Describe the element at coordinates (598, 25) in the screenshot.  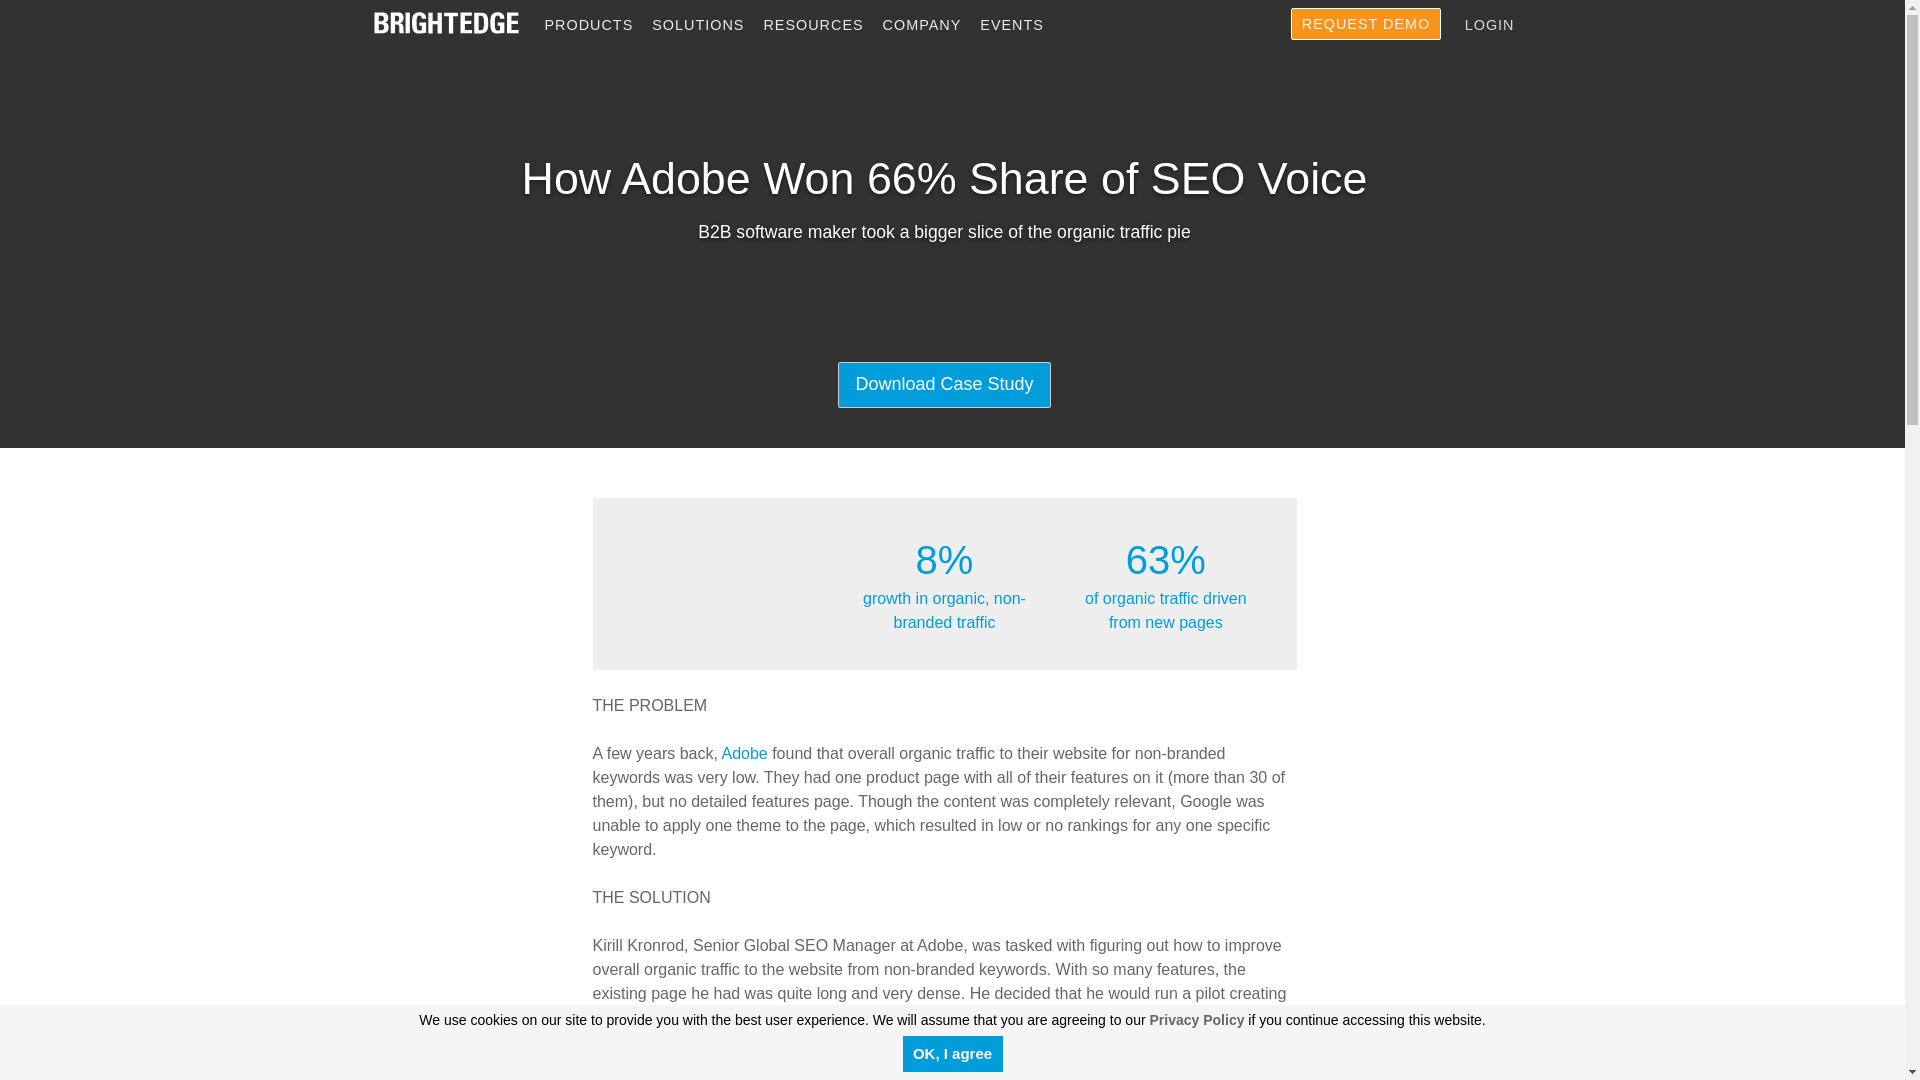
I see `PRODUCTS` at that location.